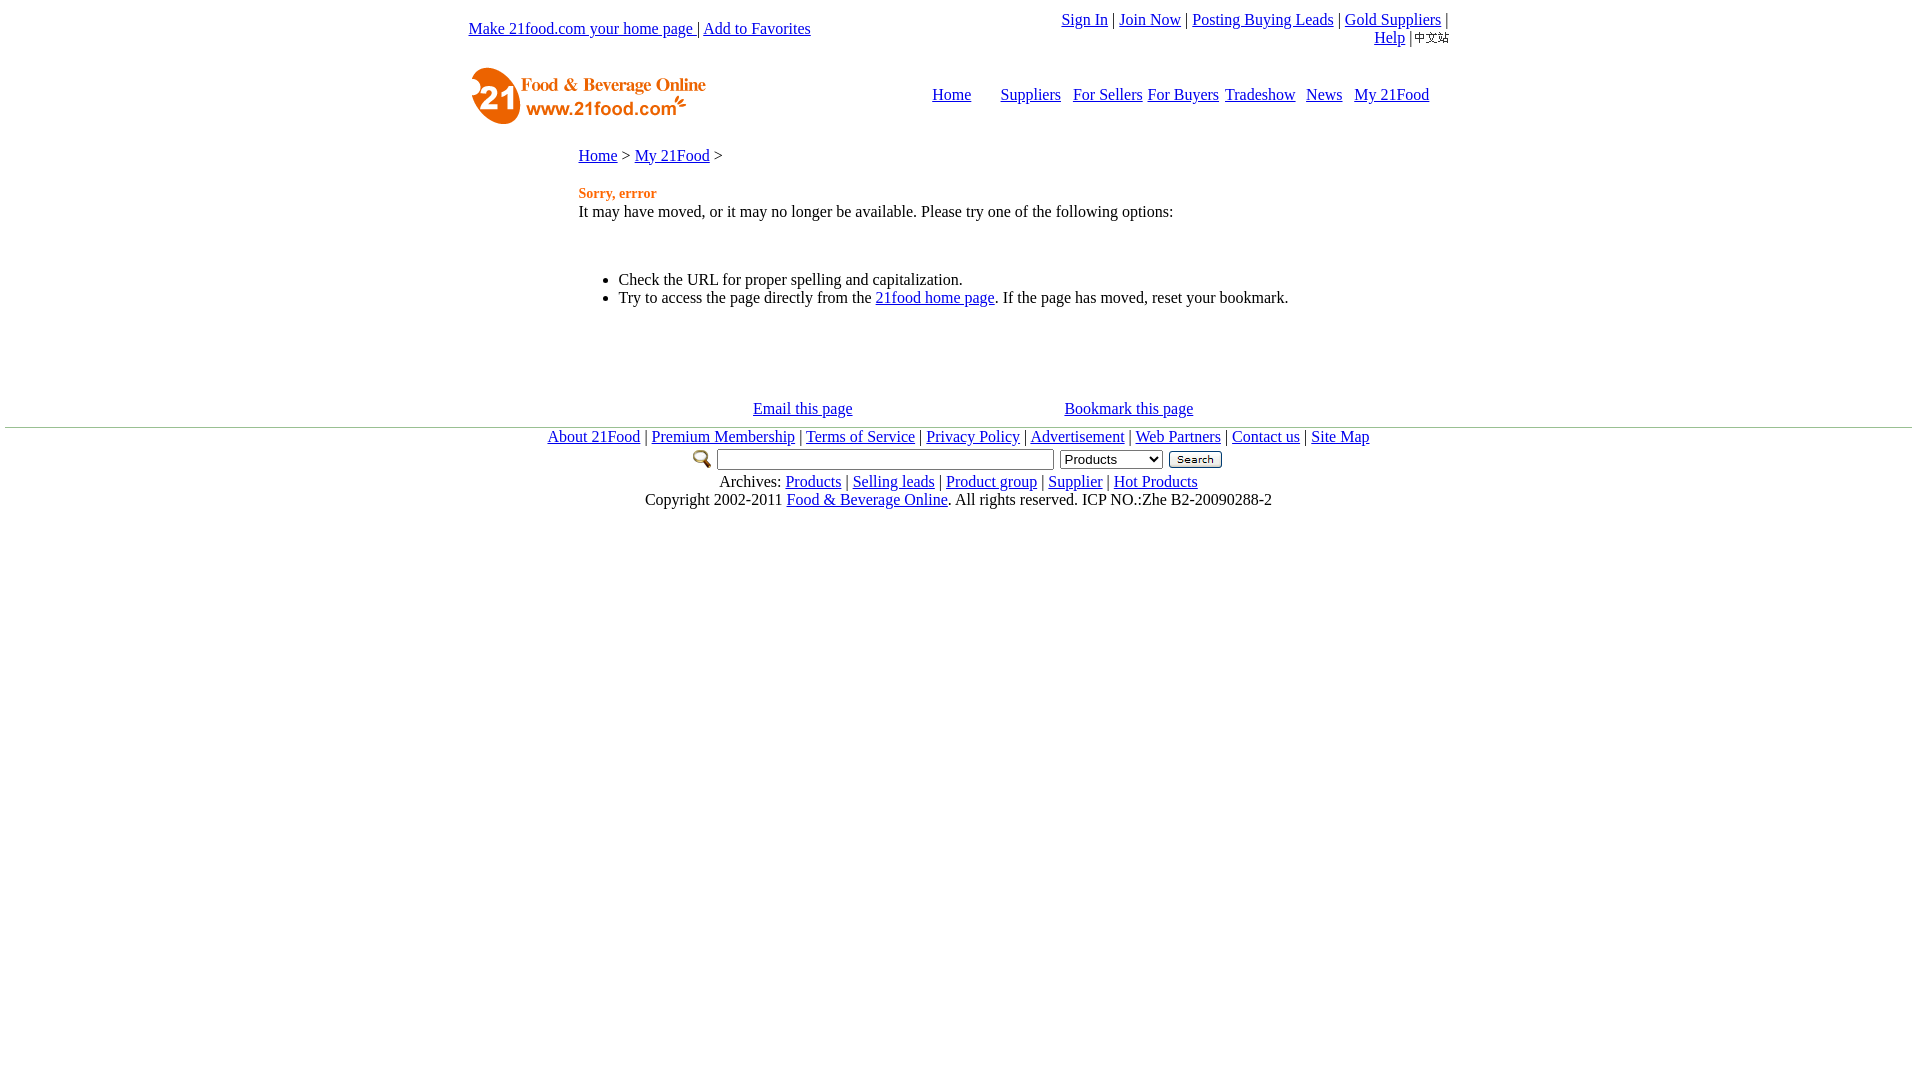 This screenshot has width=1920, height=1080. I want to click on Tradeshow, so click(1260, 94).